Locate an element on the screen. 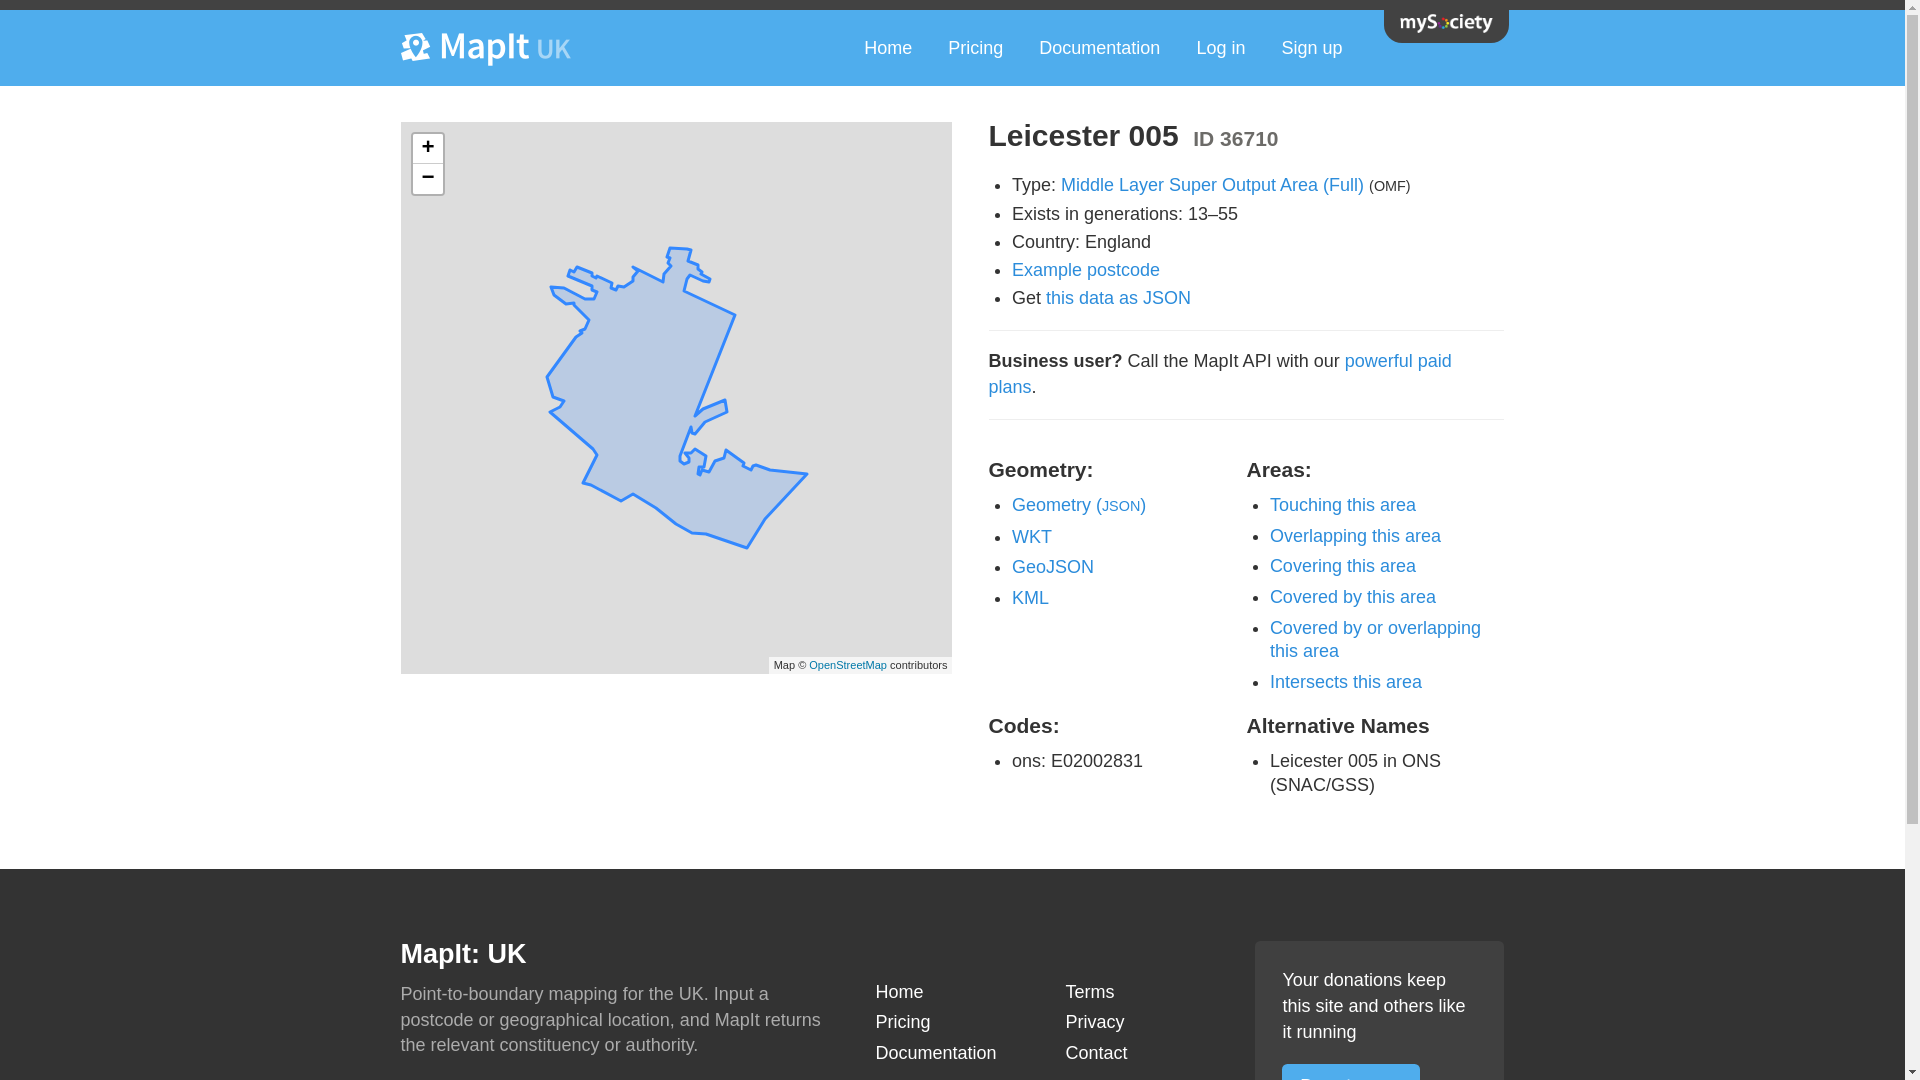 The width and height of the screenshot is (1920, 1080). Example postcode is located at coordinates (1085, 270).